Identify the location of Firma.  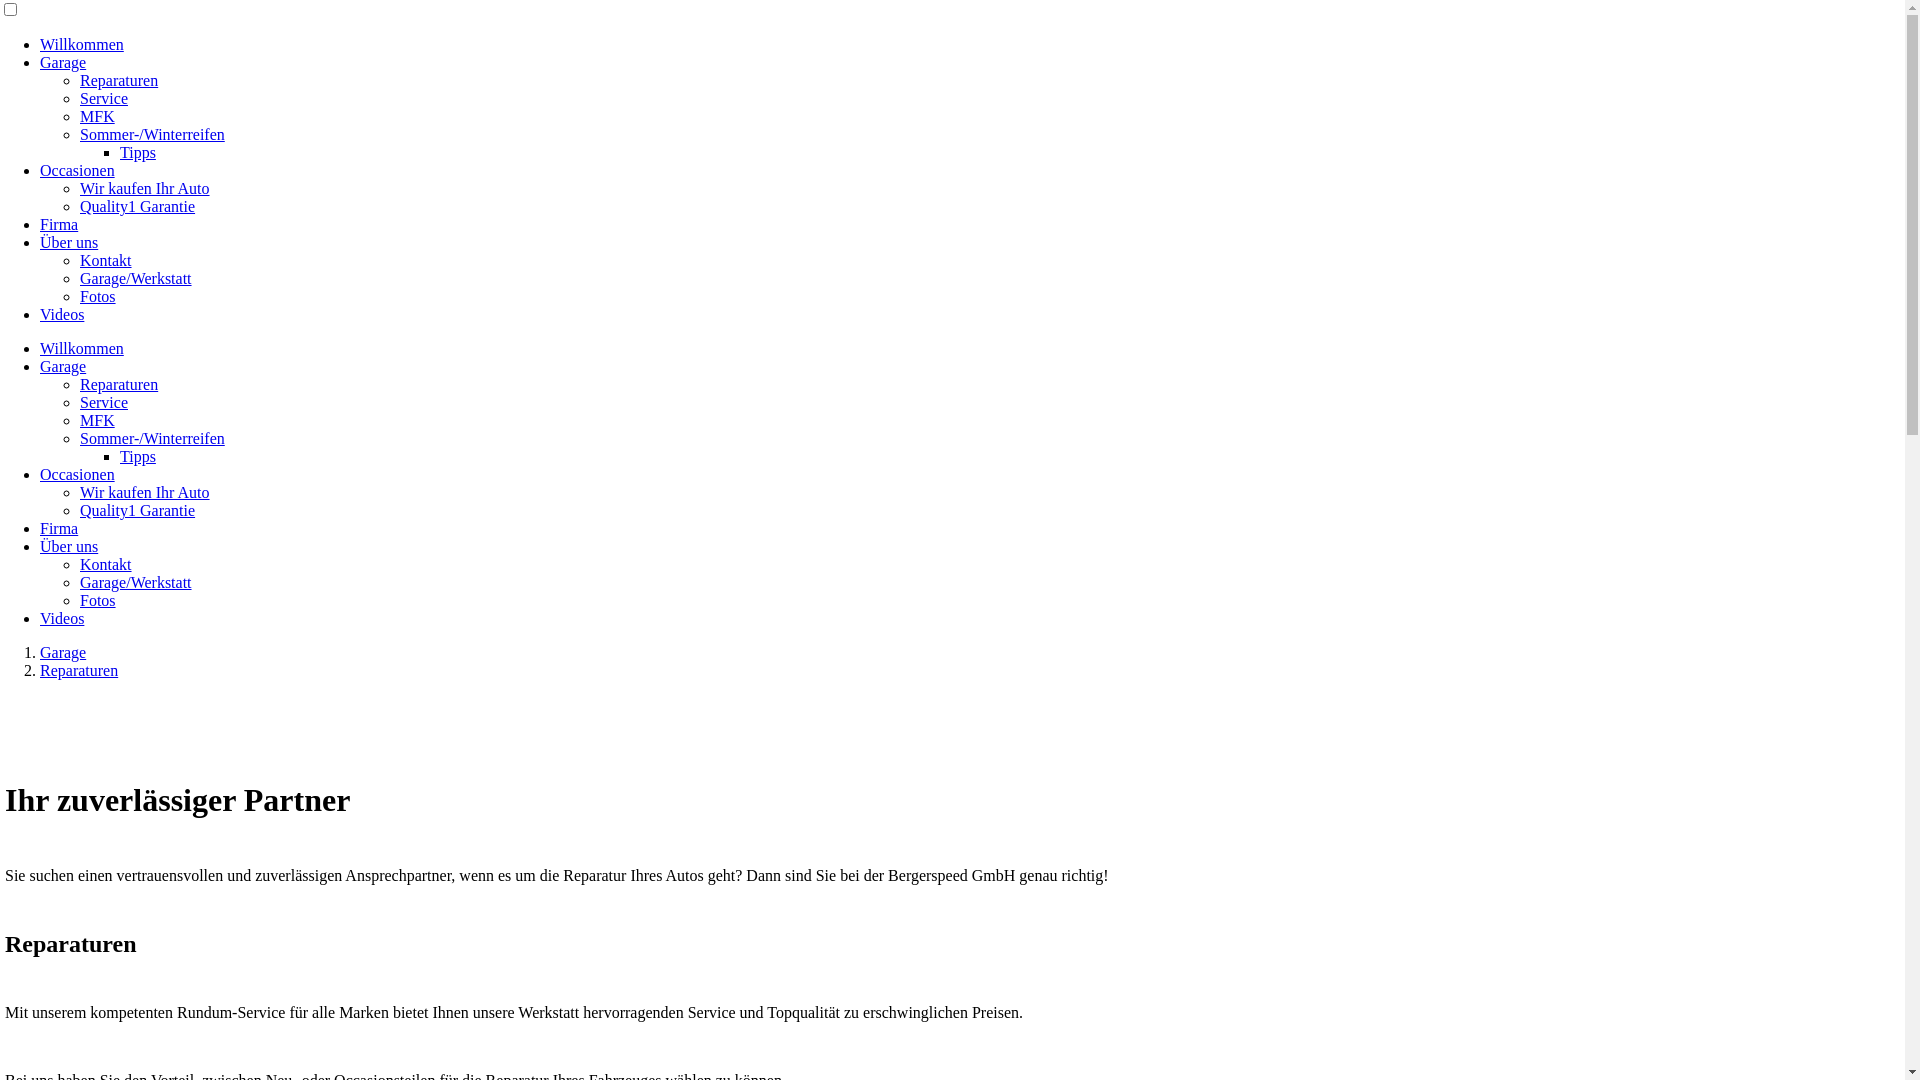
(59, 528).